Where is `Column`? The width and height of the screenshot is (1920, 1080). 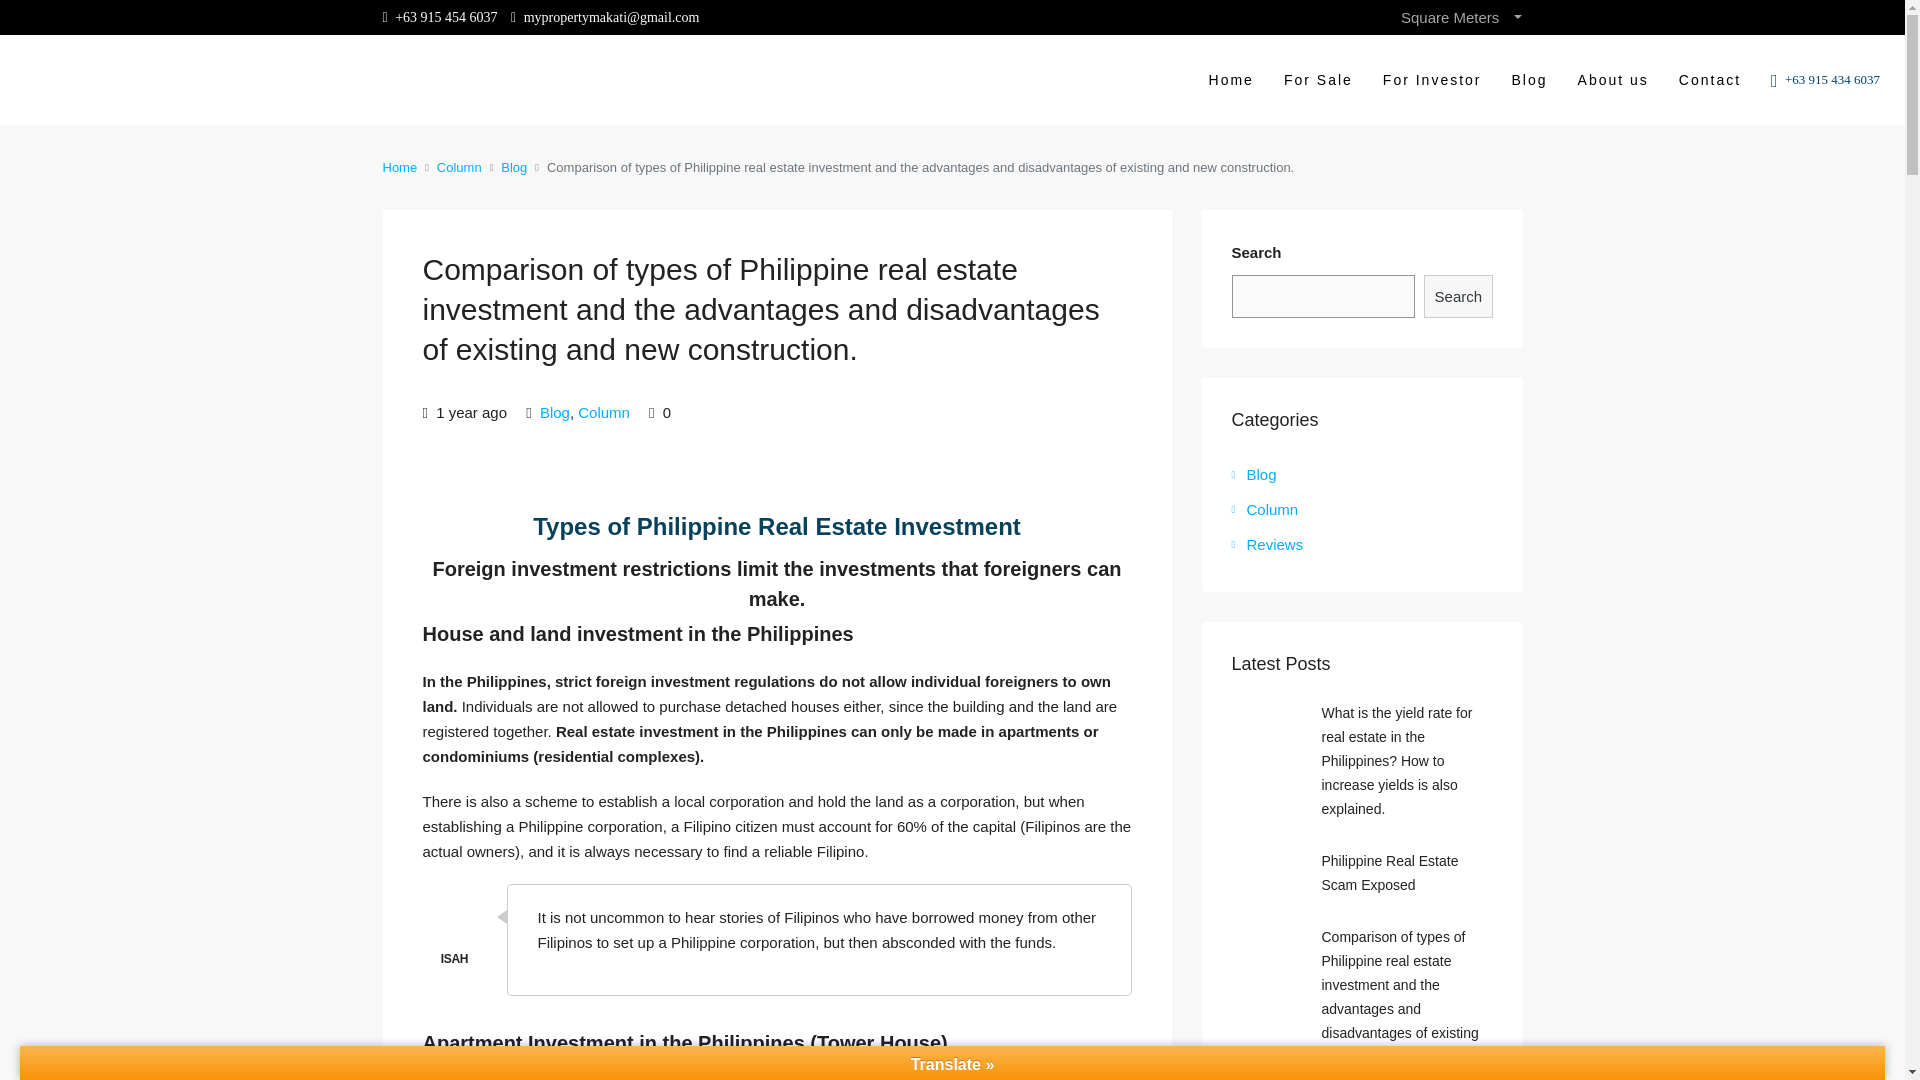
Column is located at coordinates (603, 412).